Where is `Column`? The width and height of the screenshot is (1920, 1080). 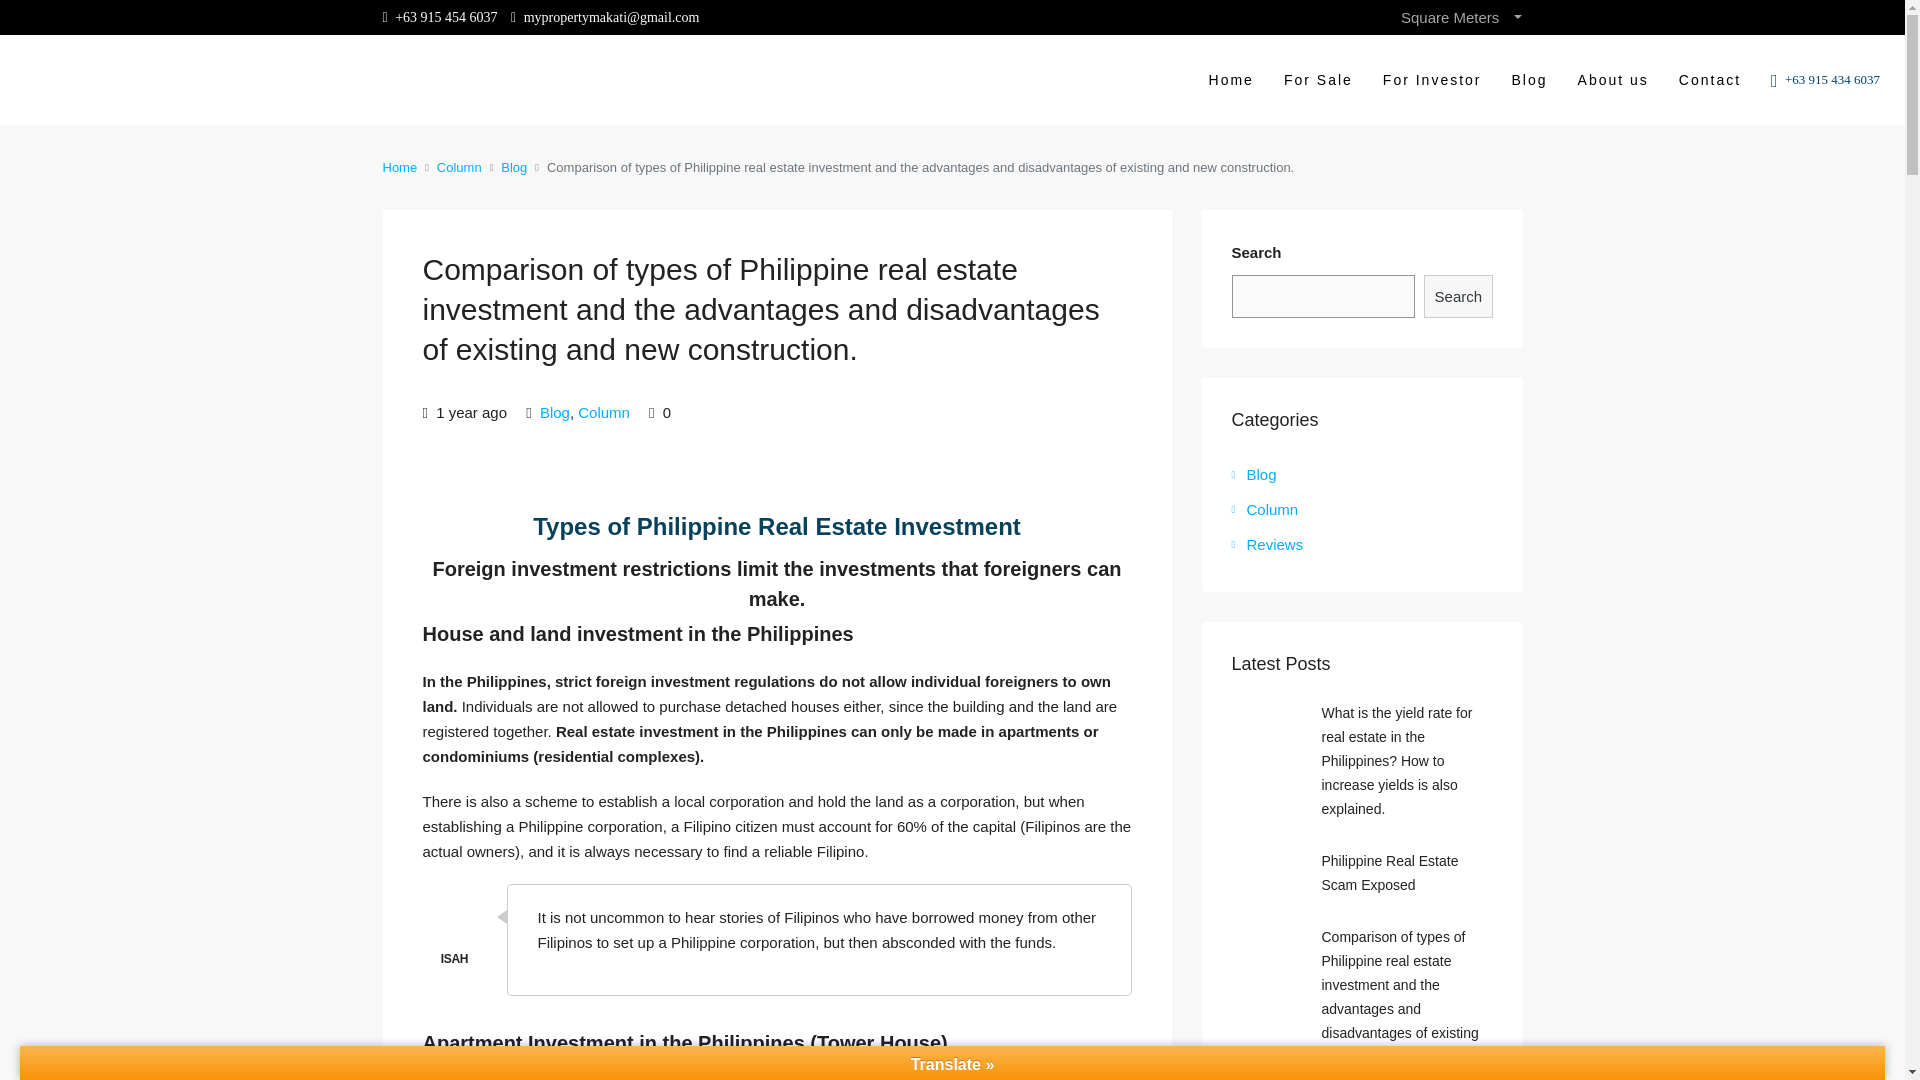
Column is located at coordinates (603, 412).